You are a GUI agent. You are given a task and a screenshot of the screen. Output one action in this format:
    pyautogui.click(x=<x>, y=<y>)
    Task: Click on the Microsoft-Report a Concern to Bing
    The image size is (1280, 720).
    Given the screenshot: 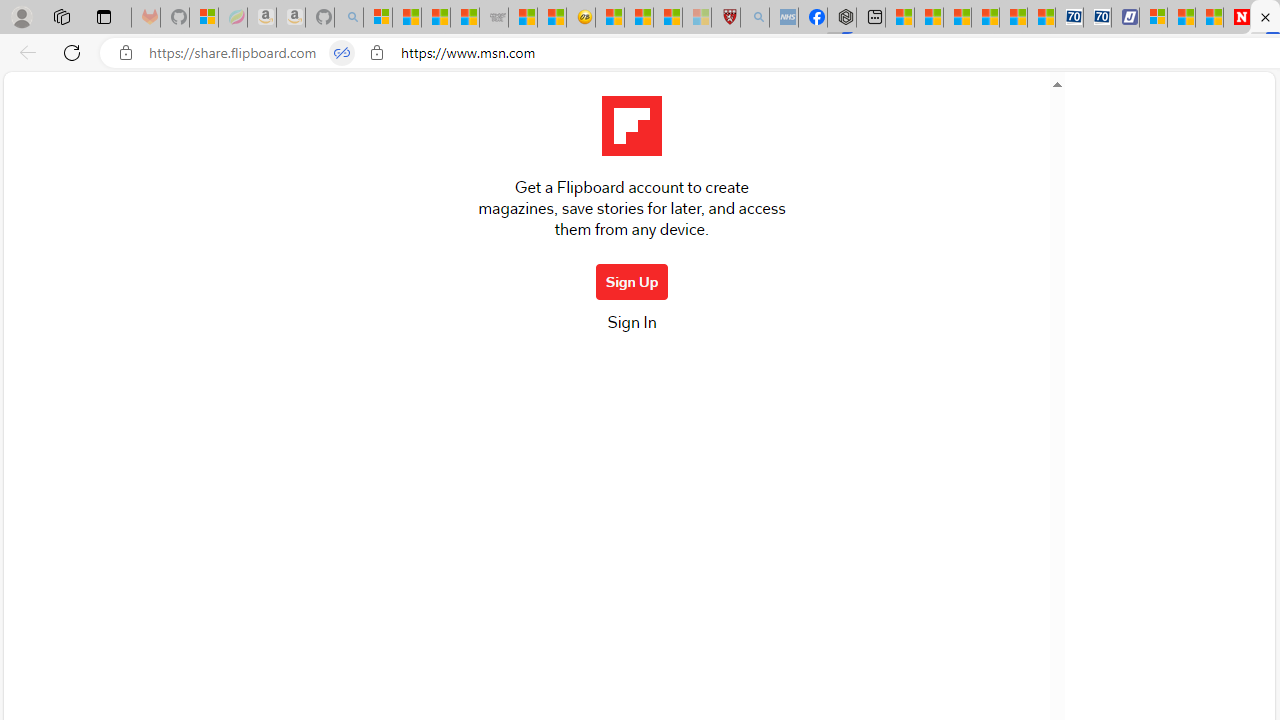 What is the action you would take?
    pyautogui.click(x=203, y=18)
    